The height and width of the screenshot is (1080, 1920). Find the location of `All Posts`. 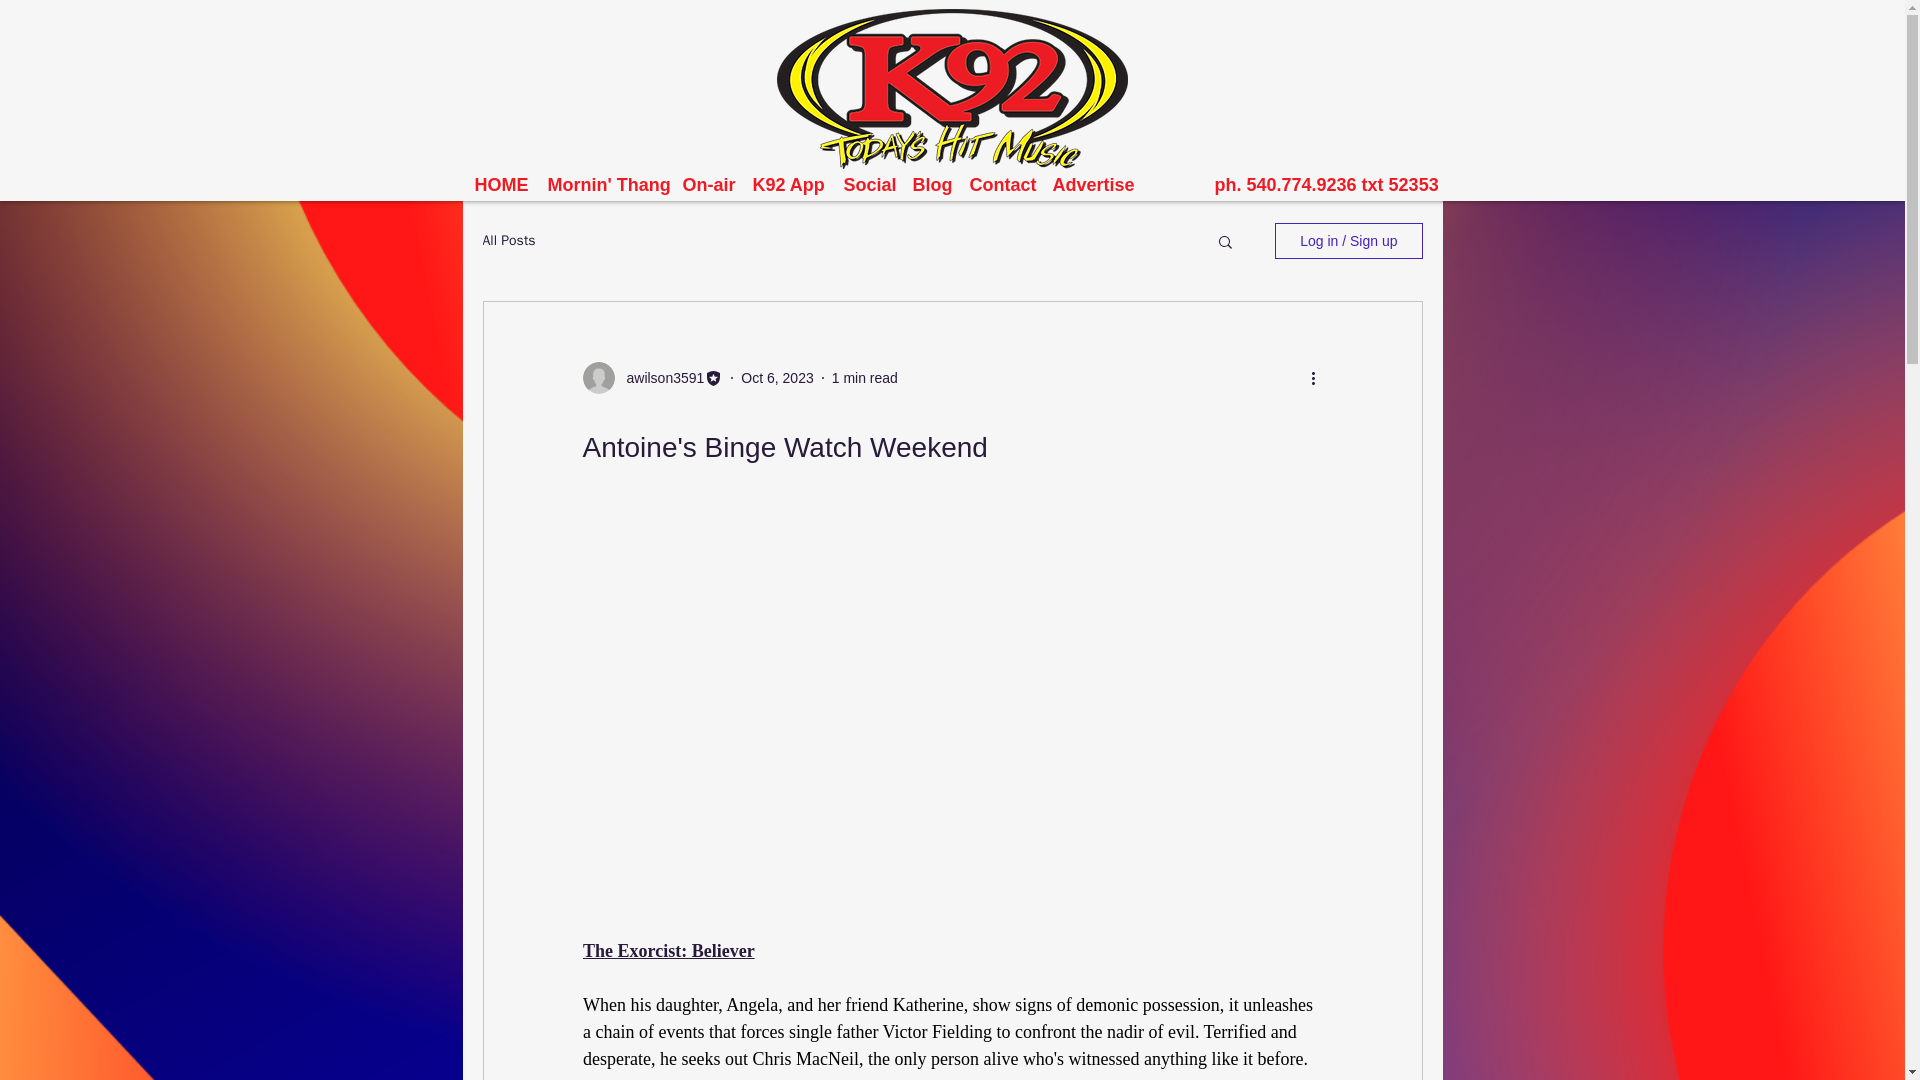

All Posts is located at coordinates (508, 240).